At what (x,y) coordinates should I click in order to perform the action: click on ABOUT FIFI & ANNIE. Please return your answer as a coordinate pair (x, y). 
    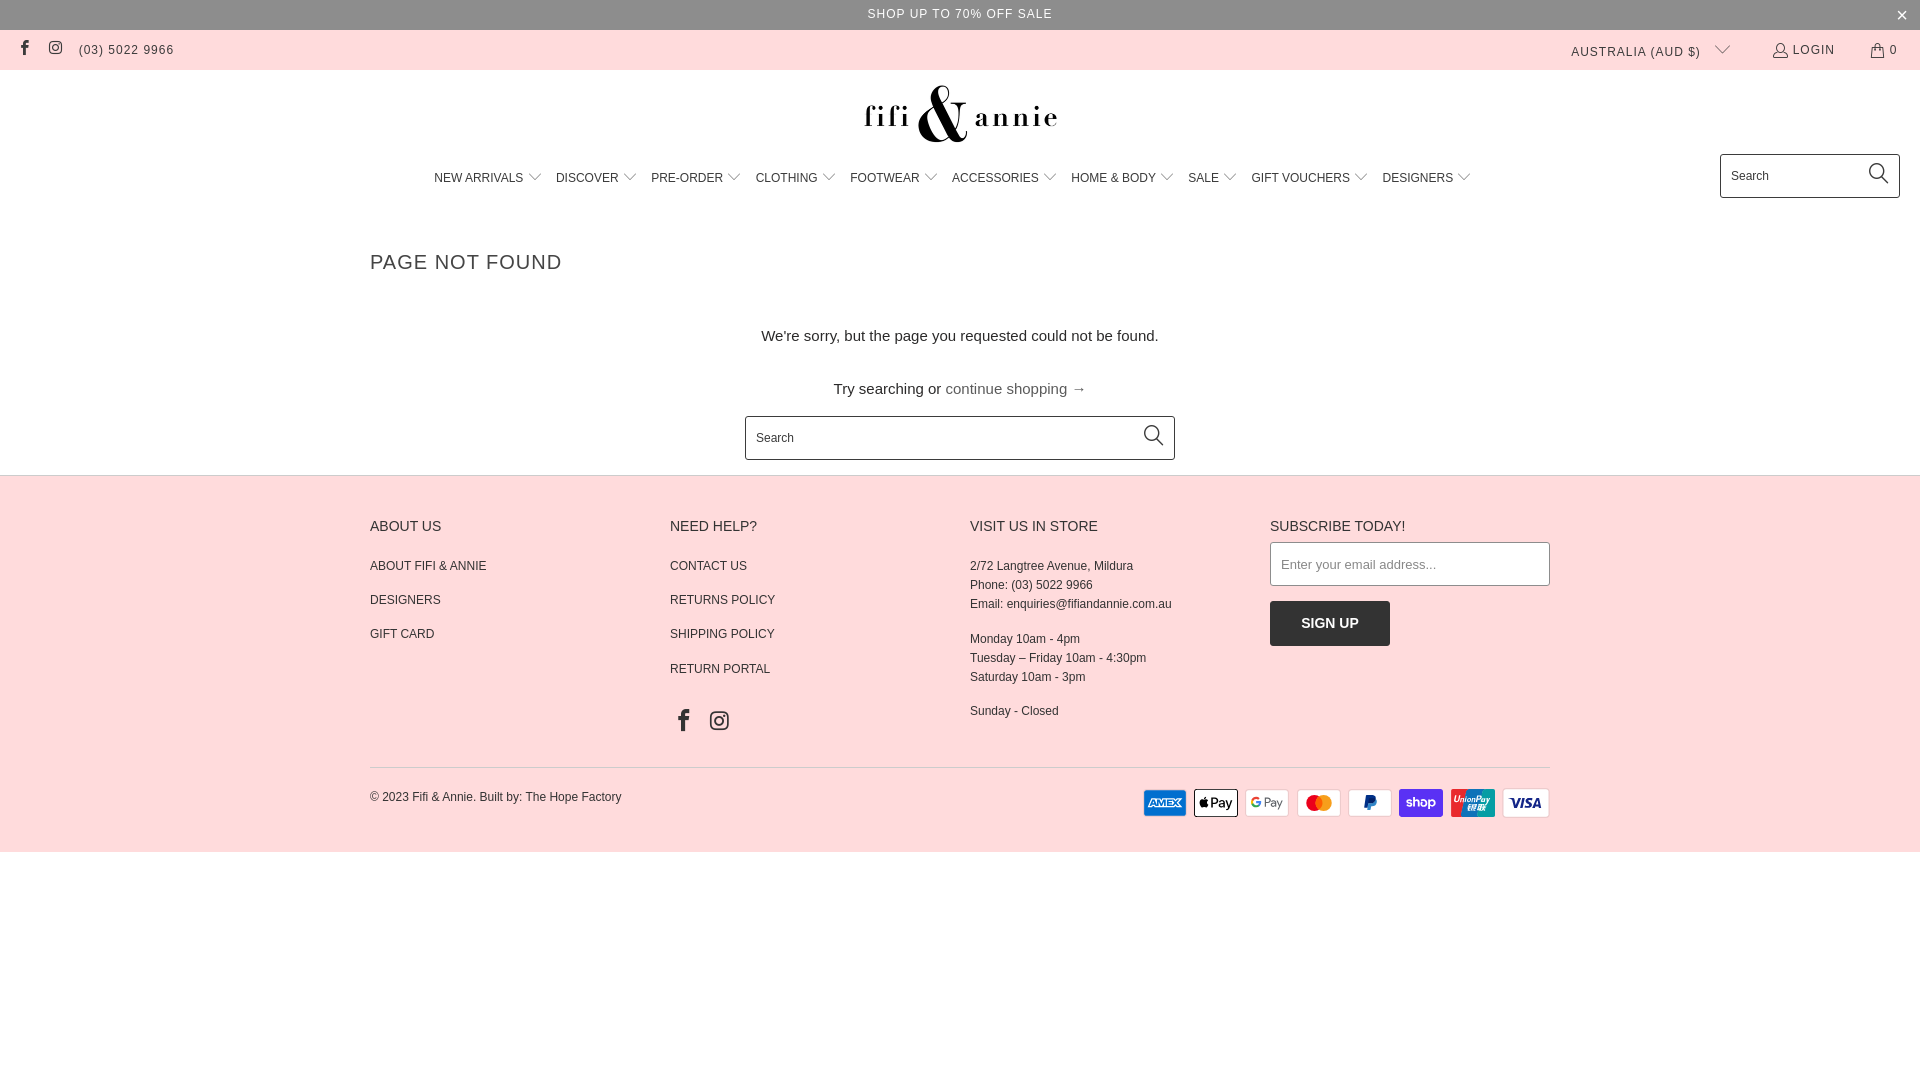
    Looking at the image, I should click on (428, 566).